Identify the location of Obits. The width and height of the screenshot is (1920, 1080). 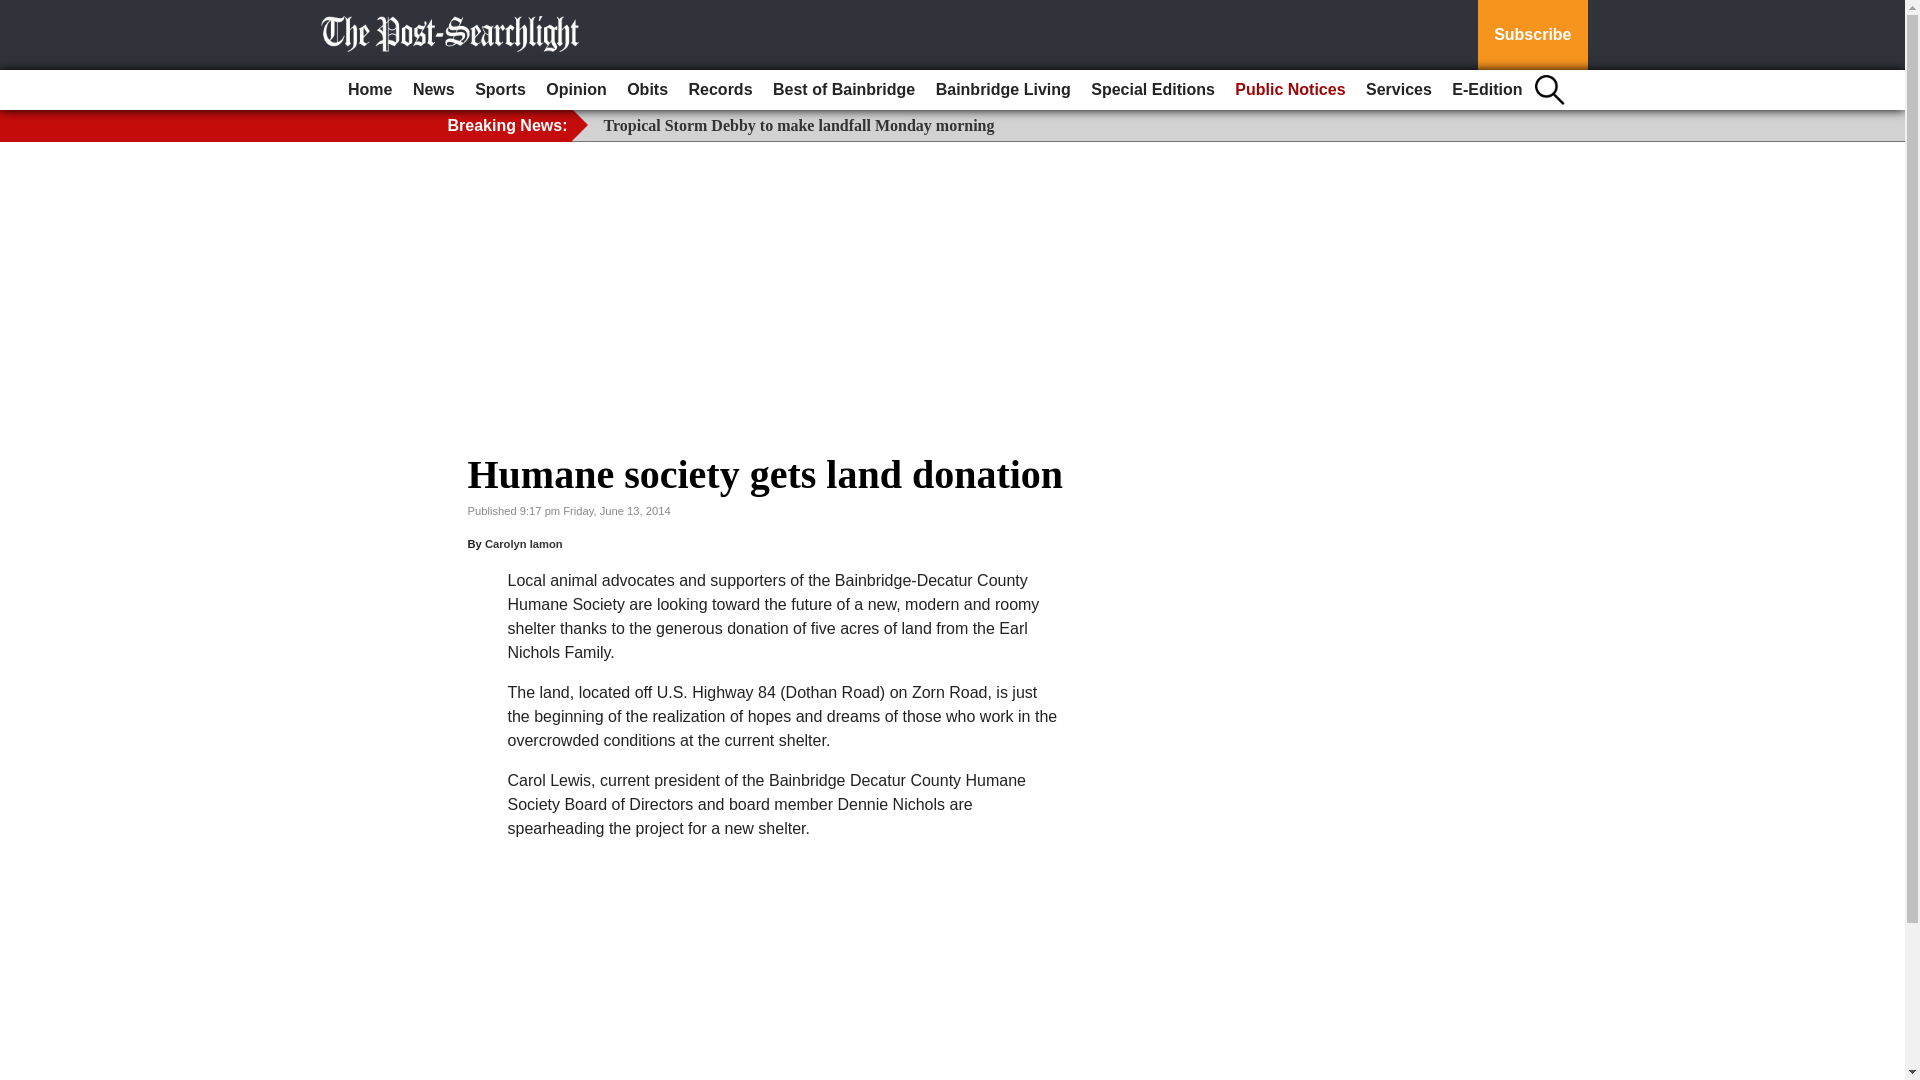
(646, 90).